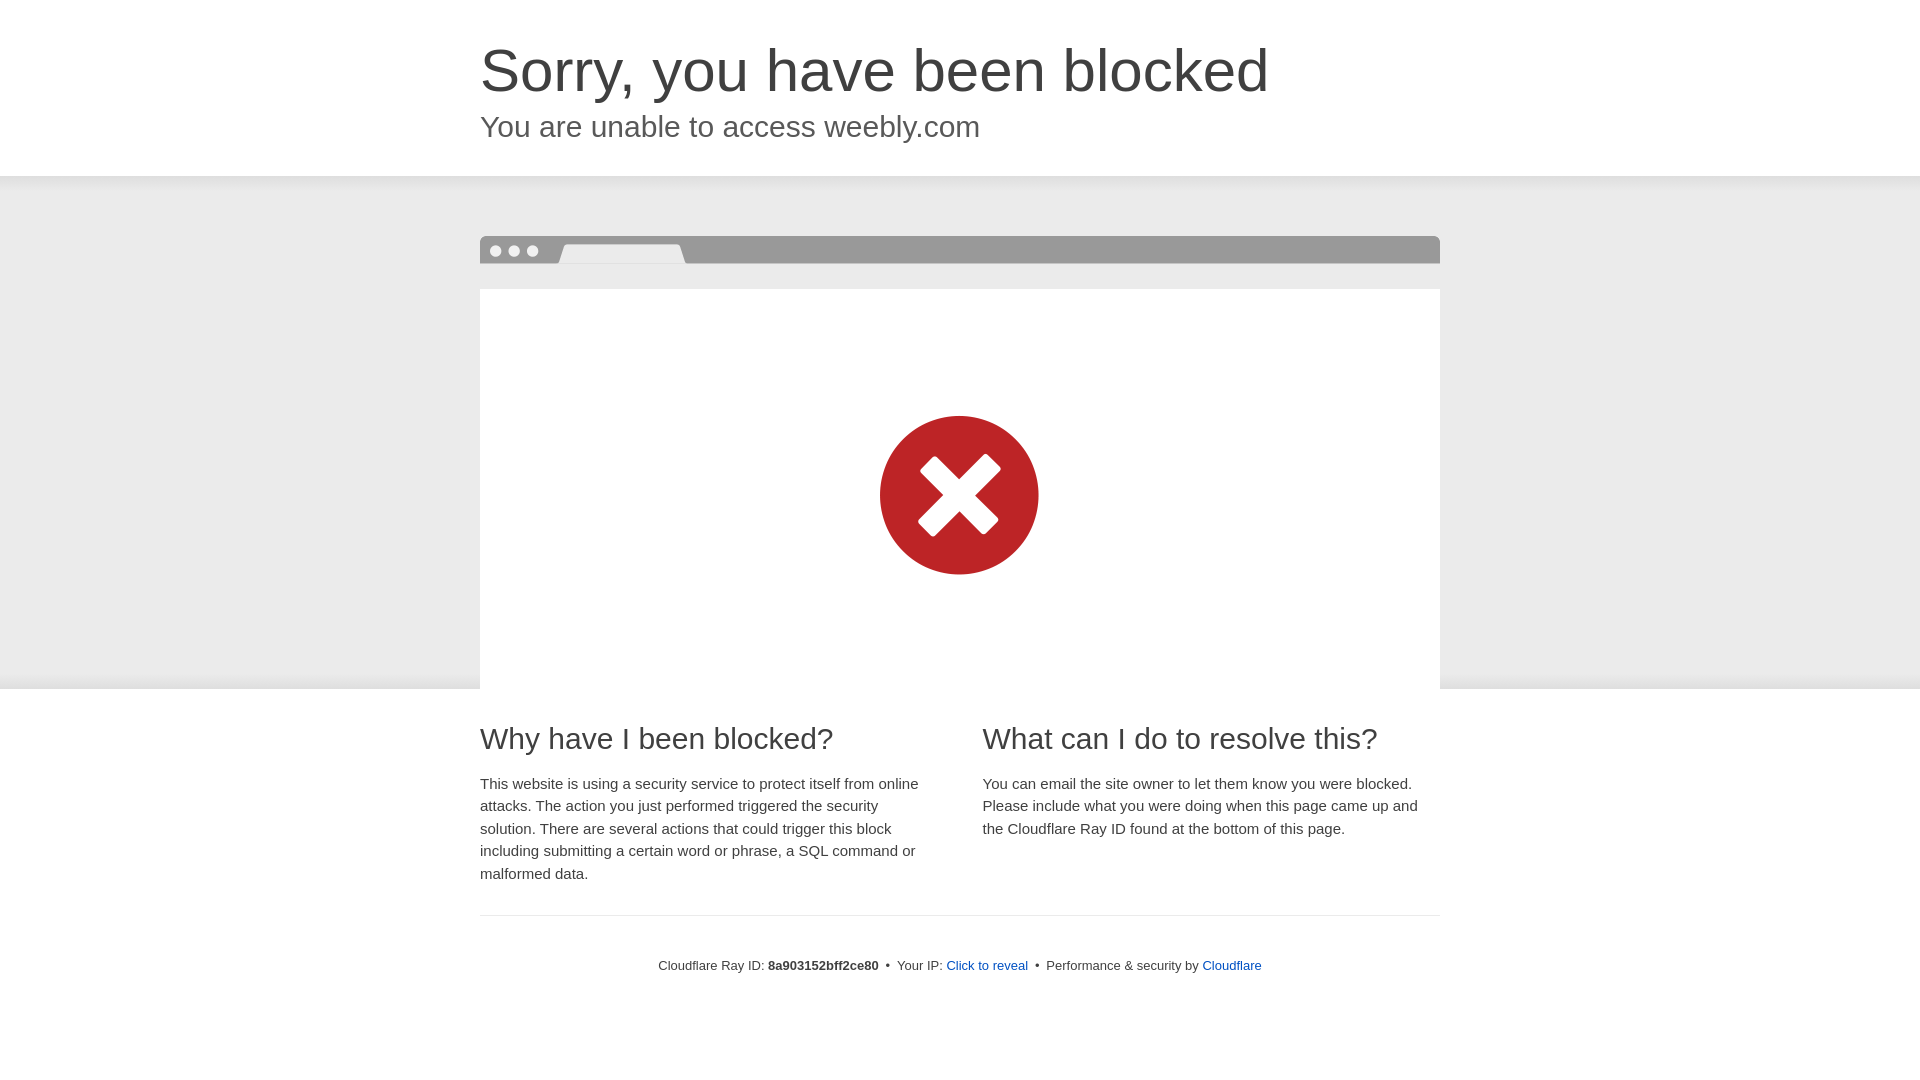  Describe the element at coordinates (986, 966) in the screenshot. I see `Click to reveal` at that location.